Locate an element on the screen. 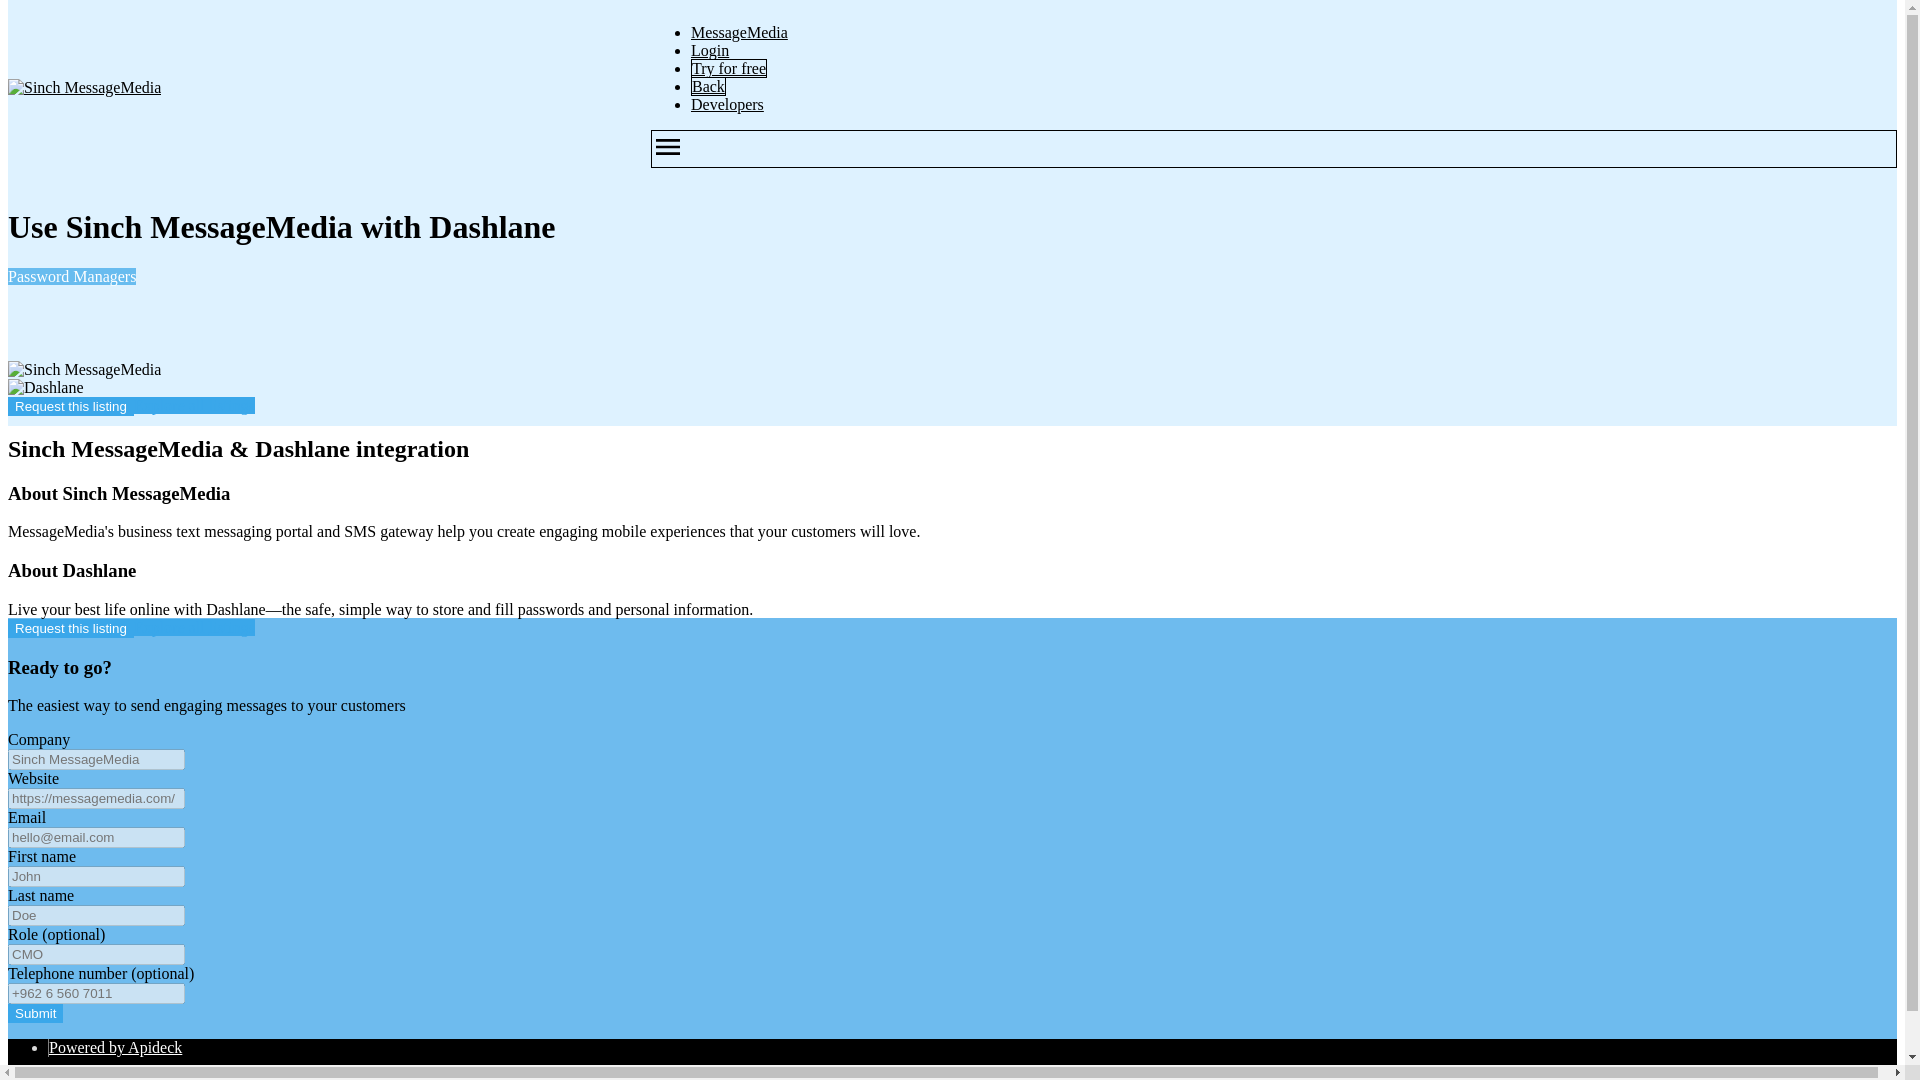 The image size is (1920, 1080). Request this listing is located at coordinates (70, 628).